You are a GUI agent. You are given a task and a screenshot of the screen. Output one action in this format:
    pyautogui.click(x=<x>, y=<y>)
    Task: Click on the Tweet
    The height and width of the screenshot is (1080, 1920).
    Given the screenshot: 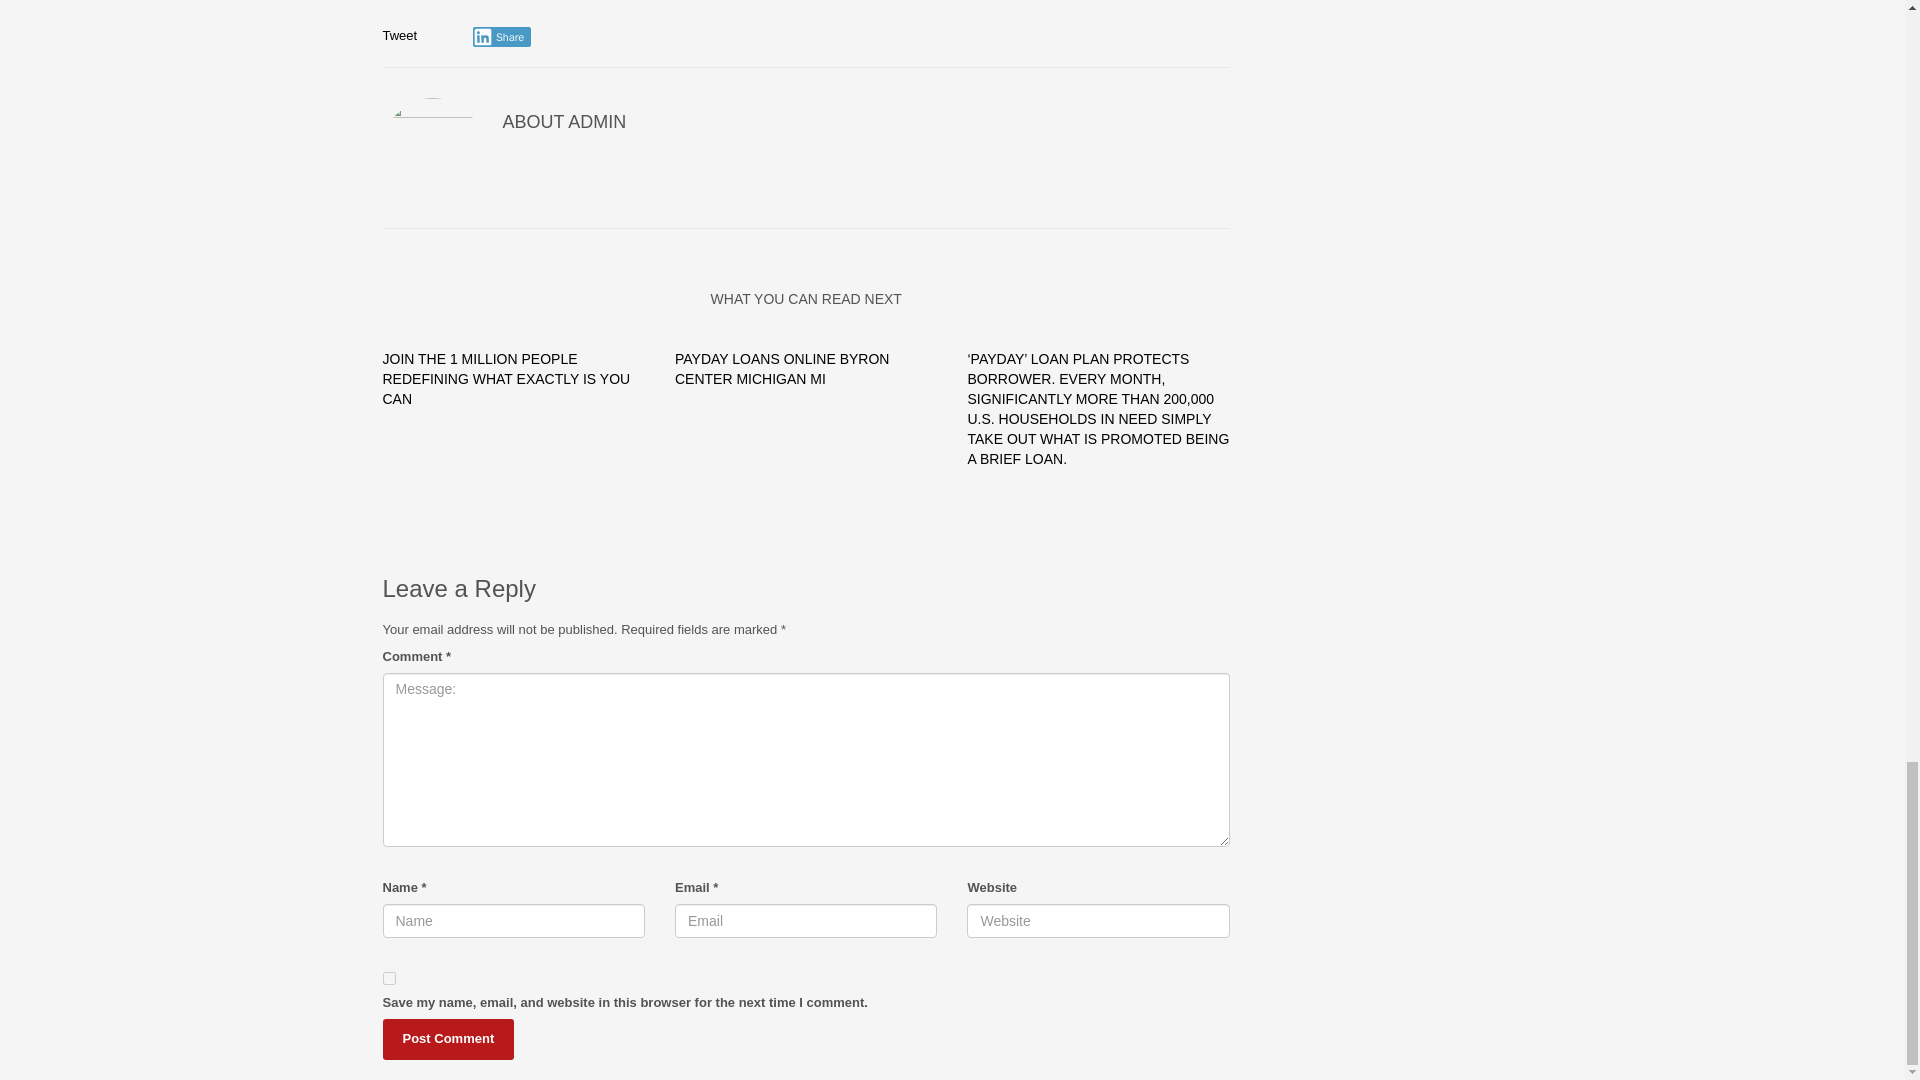 What is the action you would take?
    pyautogui.click(x=399, y=36)
    